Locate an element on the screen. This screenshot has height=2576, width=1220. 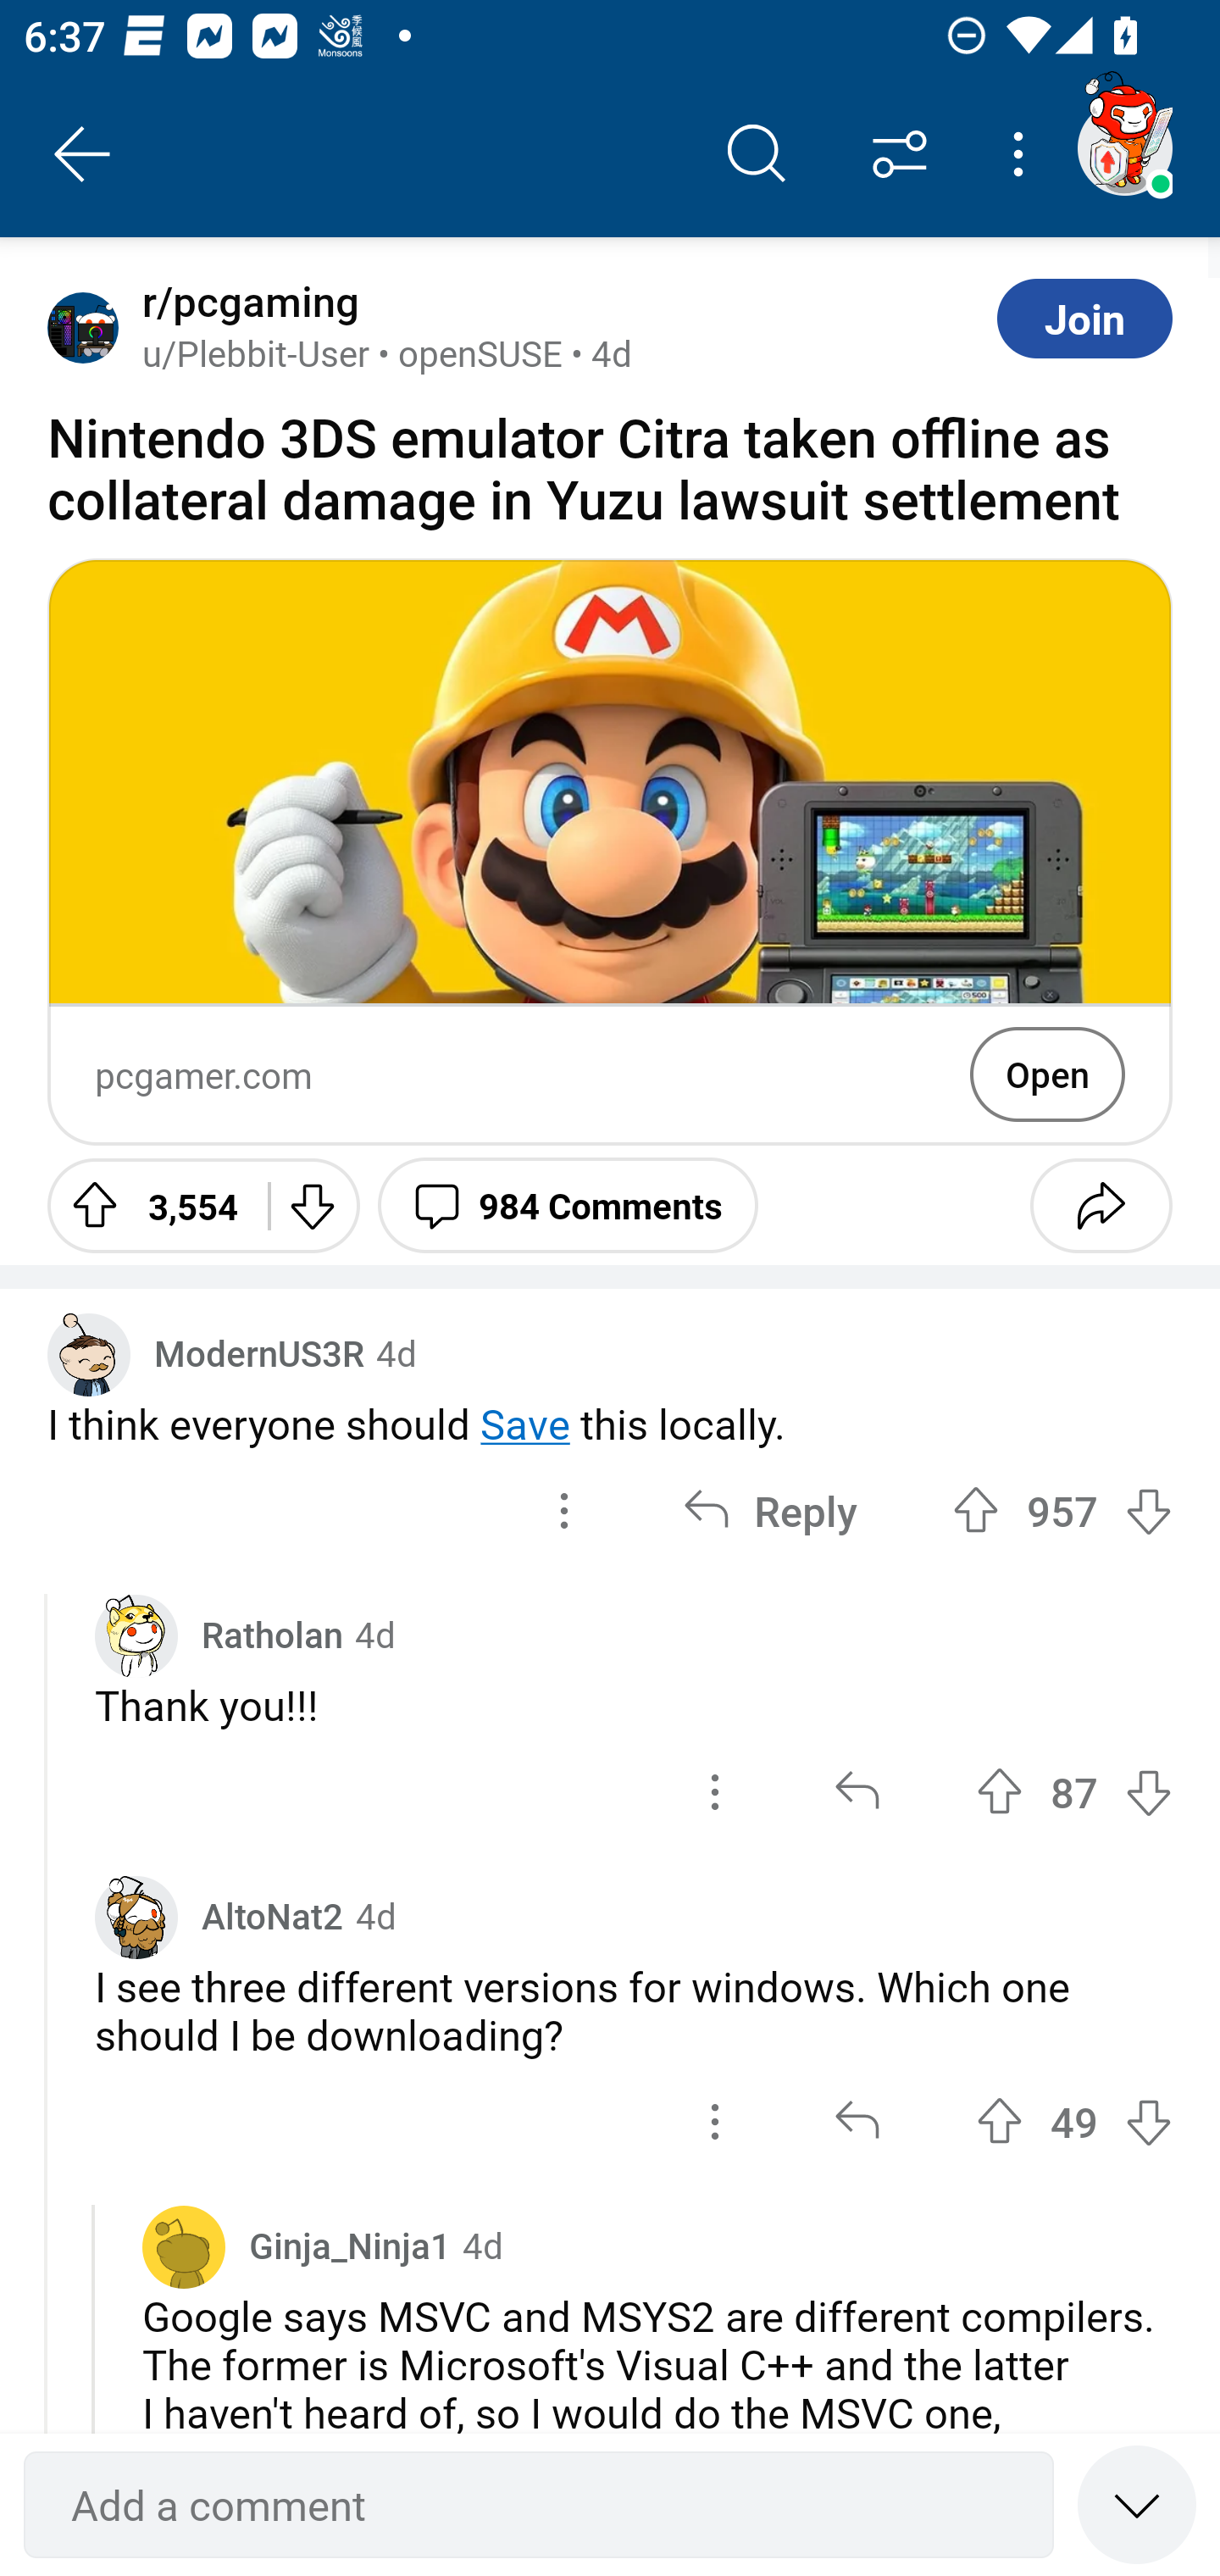
Open is located at coordinates (1047, 1074).